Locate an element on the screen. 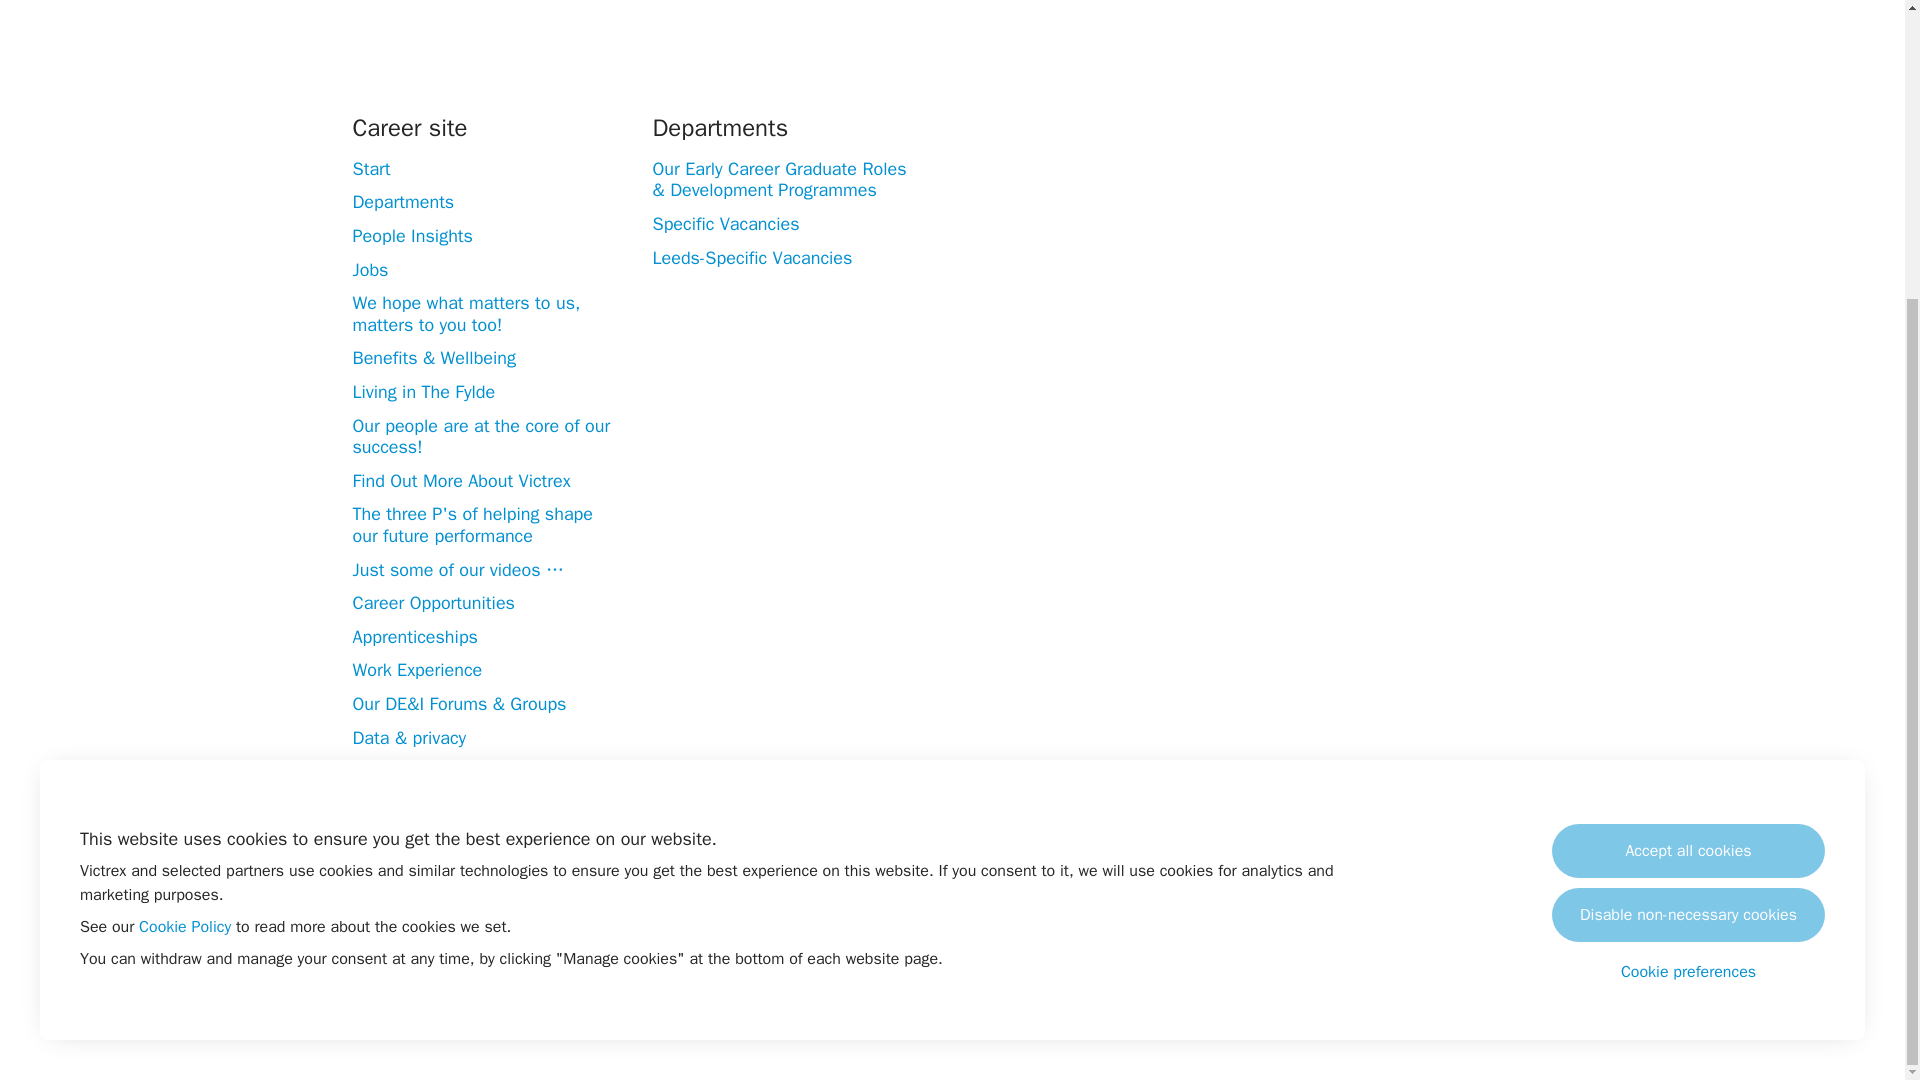 The width and height of the screenshot is (1920, 1080). We hope what matters to us, matters to you too! is located at coordinates (465, 314).